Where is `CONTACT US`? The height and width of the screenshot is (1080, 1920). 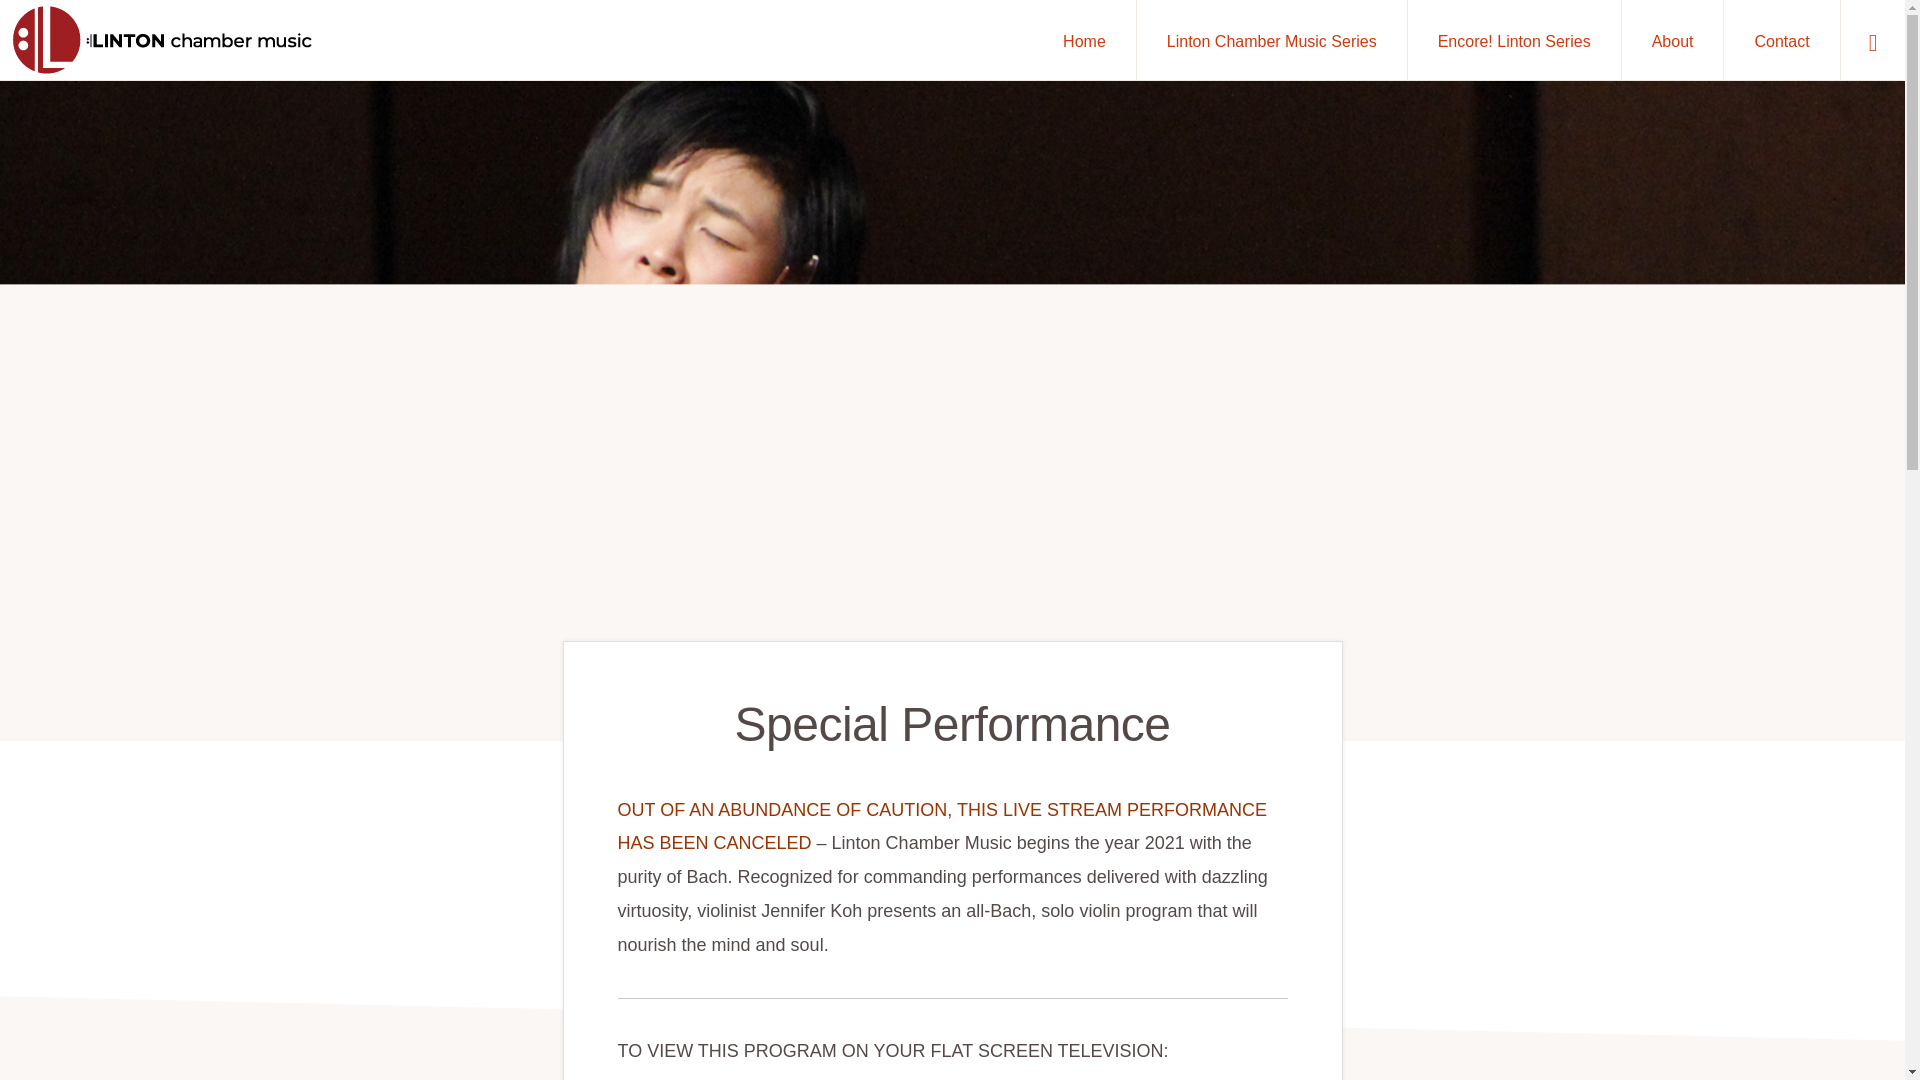
CONTACT US is located at coordinates (1176, 1008).